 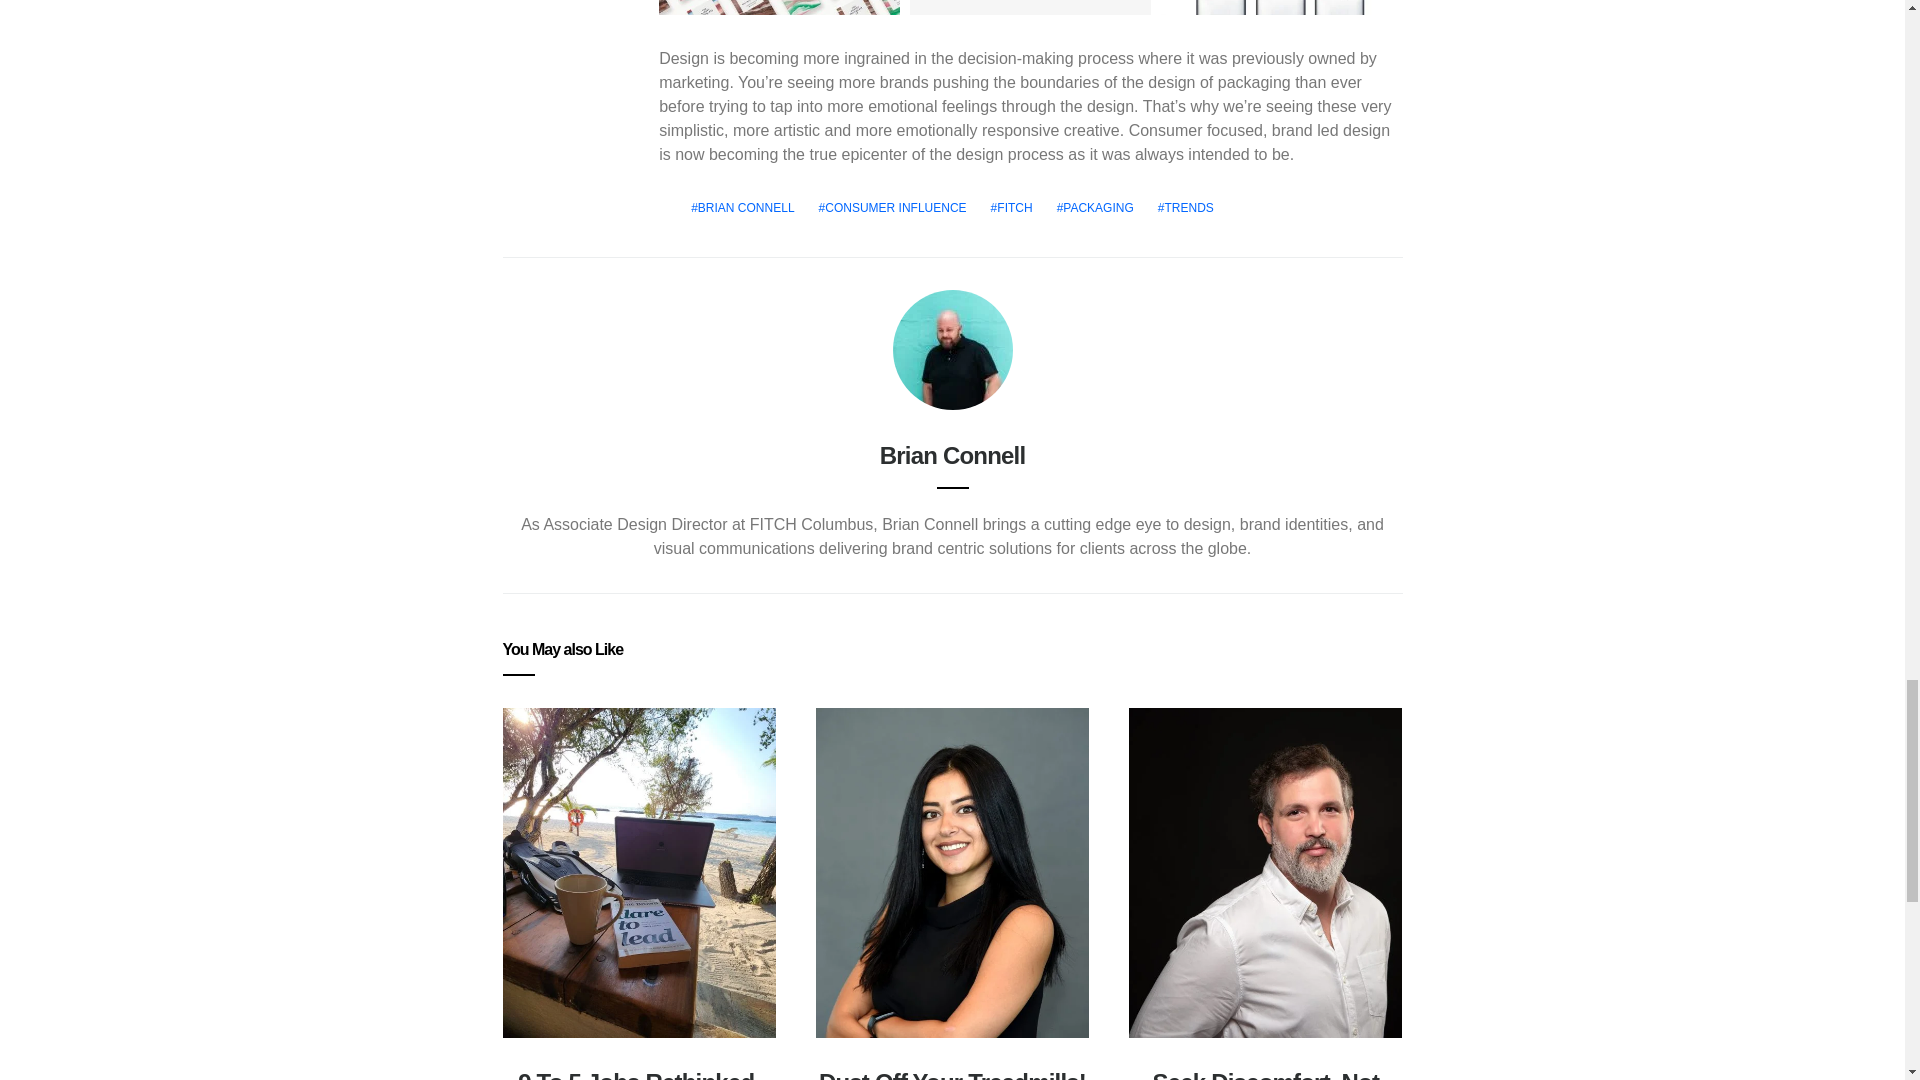 What do you see at coordinates (952, 454) in the screenshot?
I see `Posts by Brian Connell` at bounding box center [952, 454].